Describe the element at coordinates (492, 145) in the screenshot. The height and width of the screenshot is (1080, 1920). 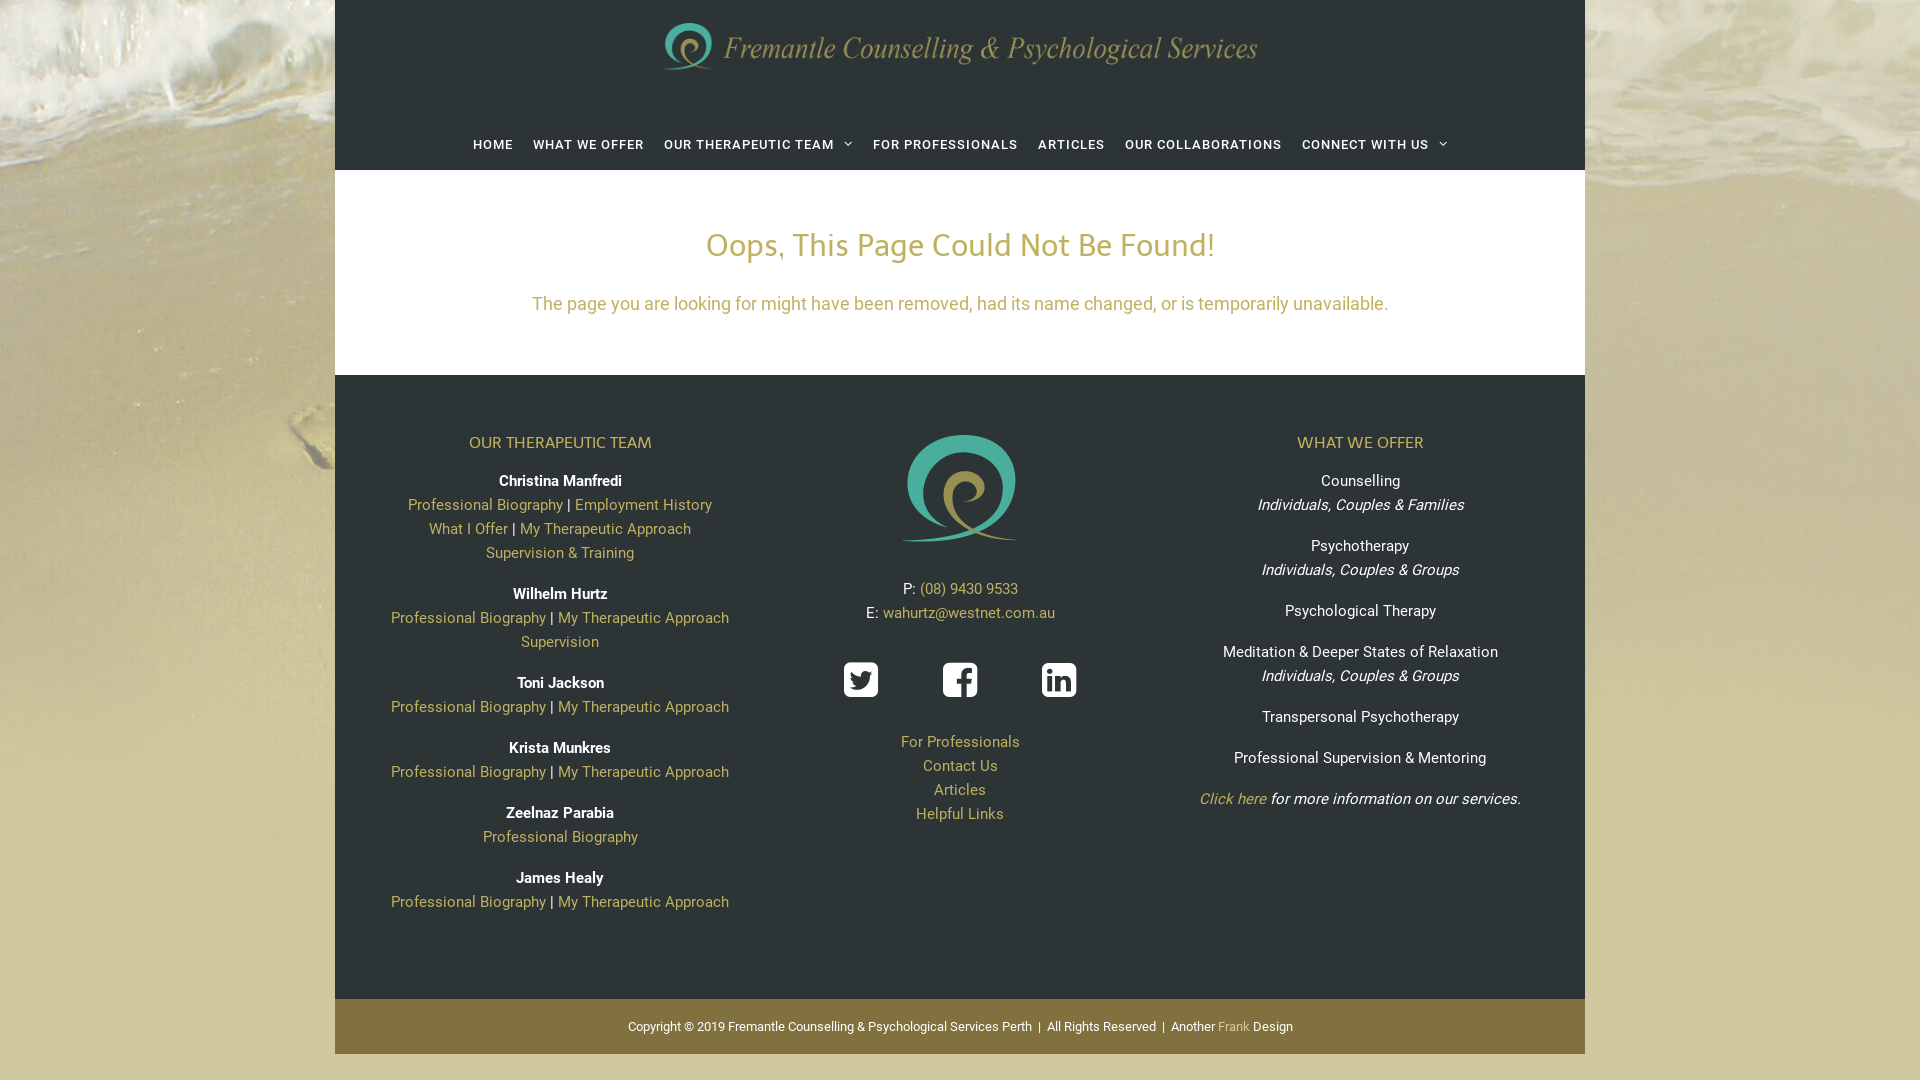
I see `HOME` at that location.